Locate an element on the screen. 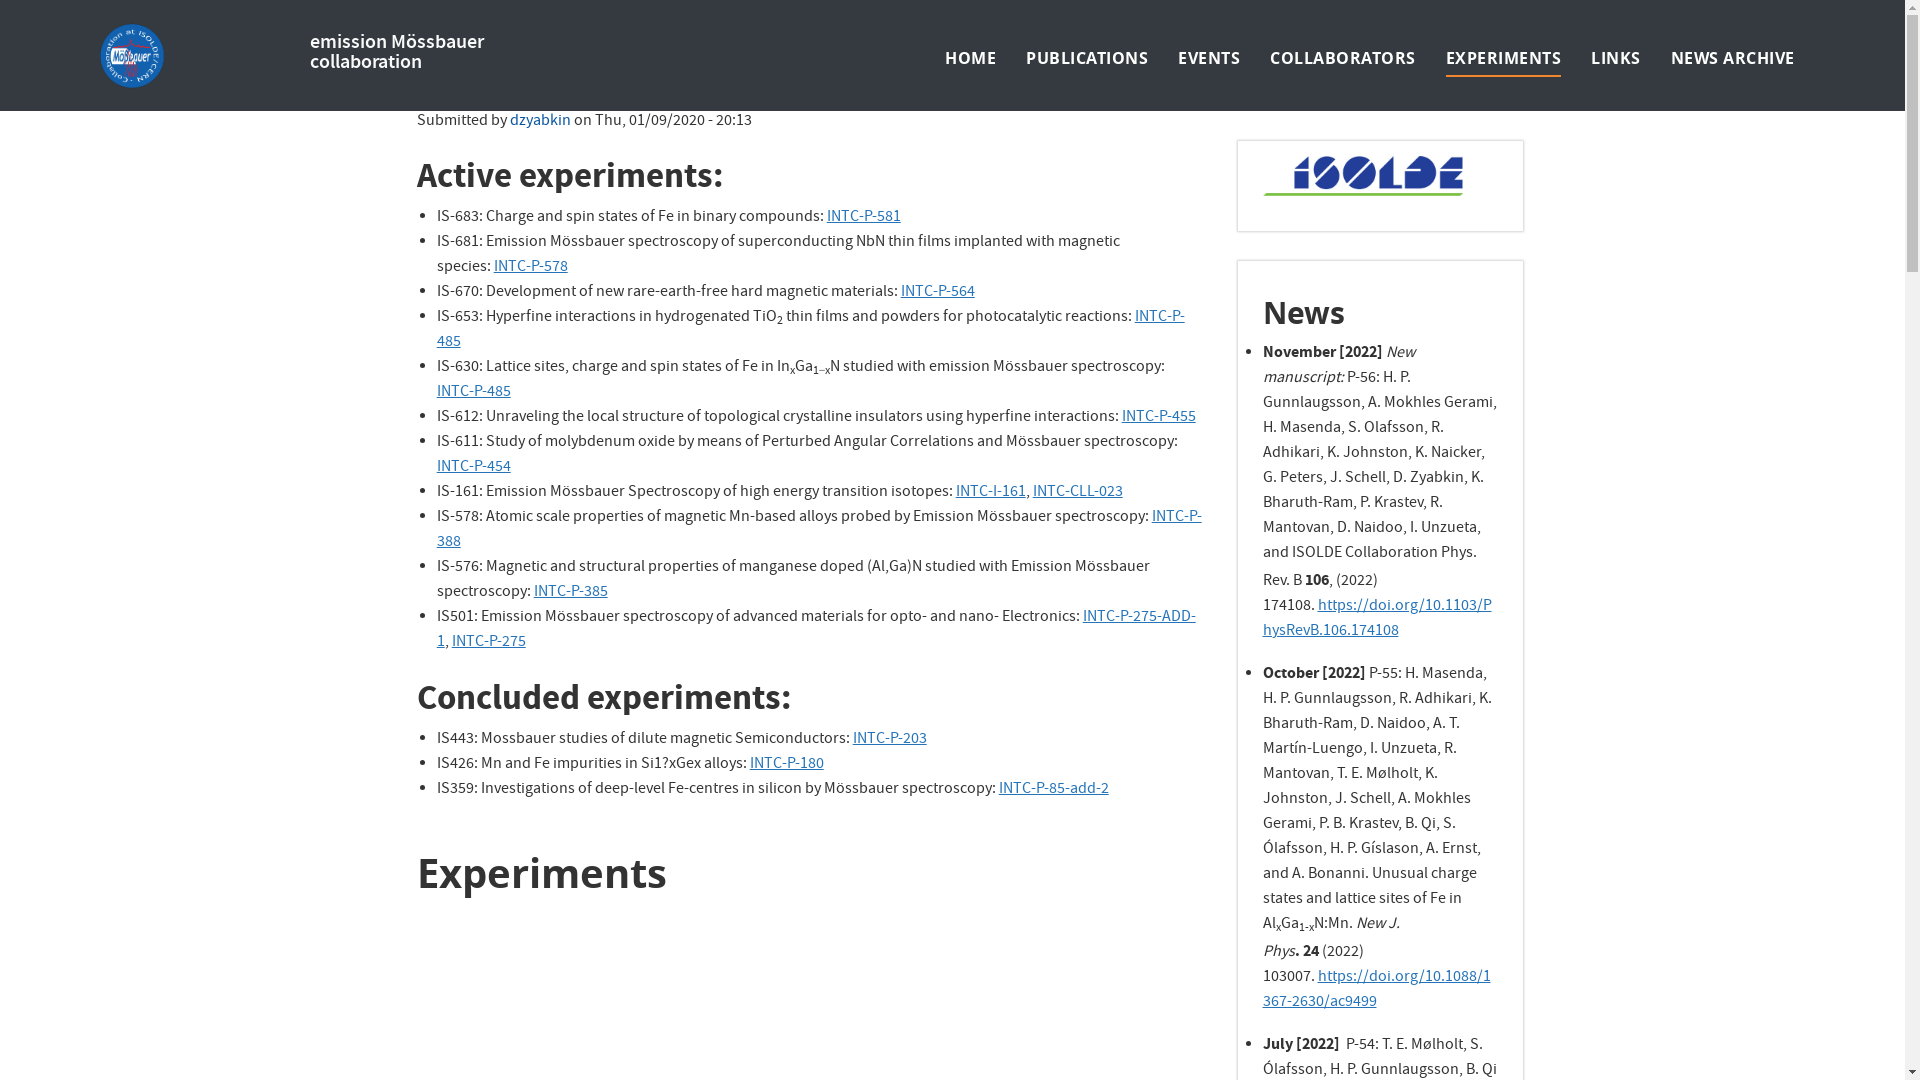  INTC-I-161 is located at coordinates (991, 493).